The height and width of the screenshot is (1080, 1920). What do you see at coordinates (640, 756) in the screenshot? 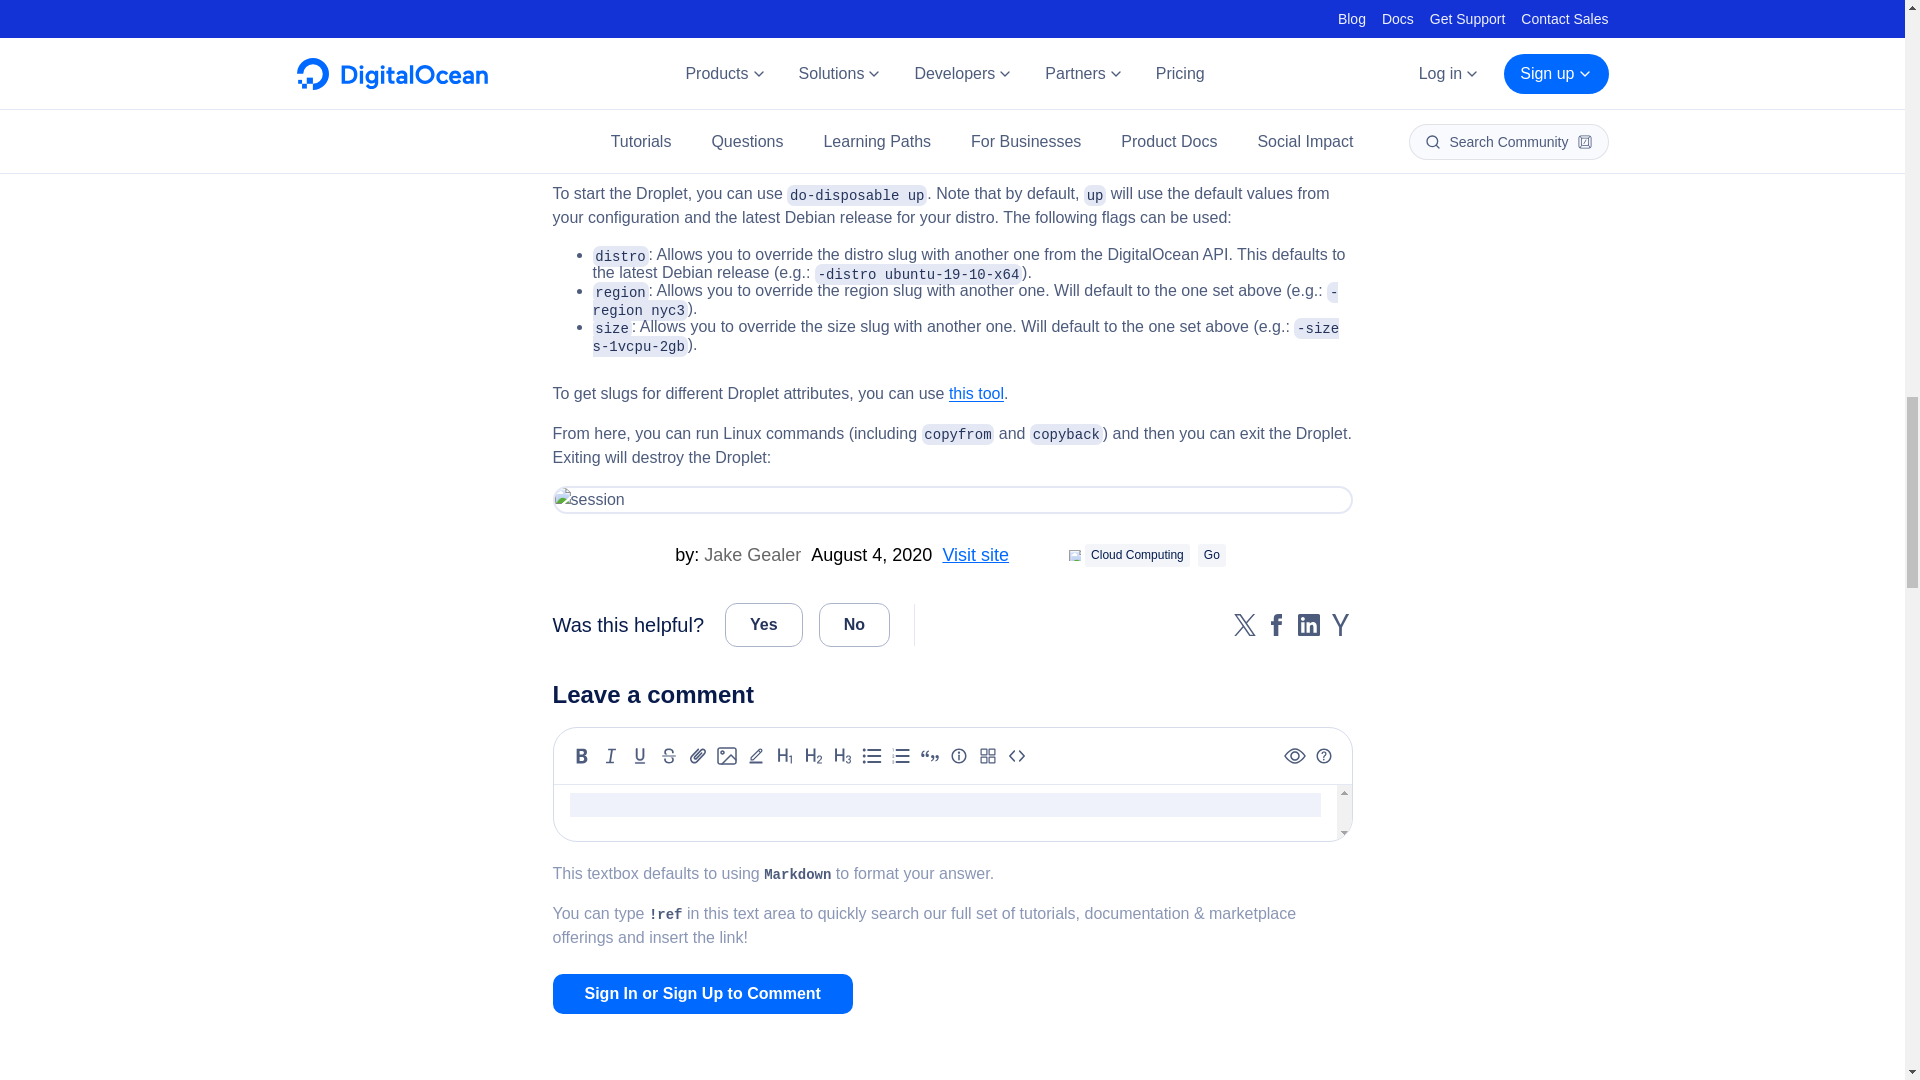
I see `Underline` at bounding box center [640, 756].